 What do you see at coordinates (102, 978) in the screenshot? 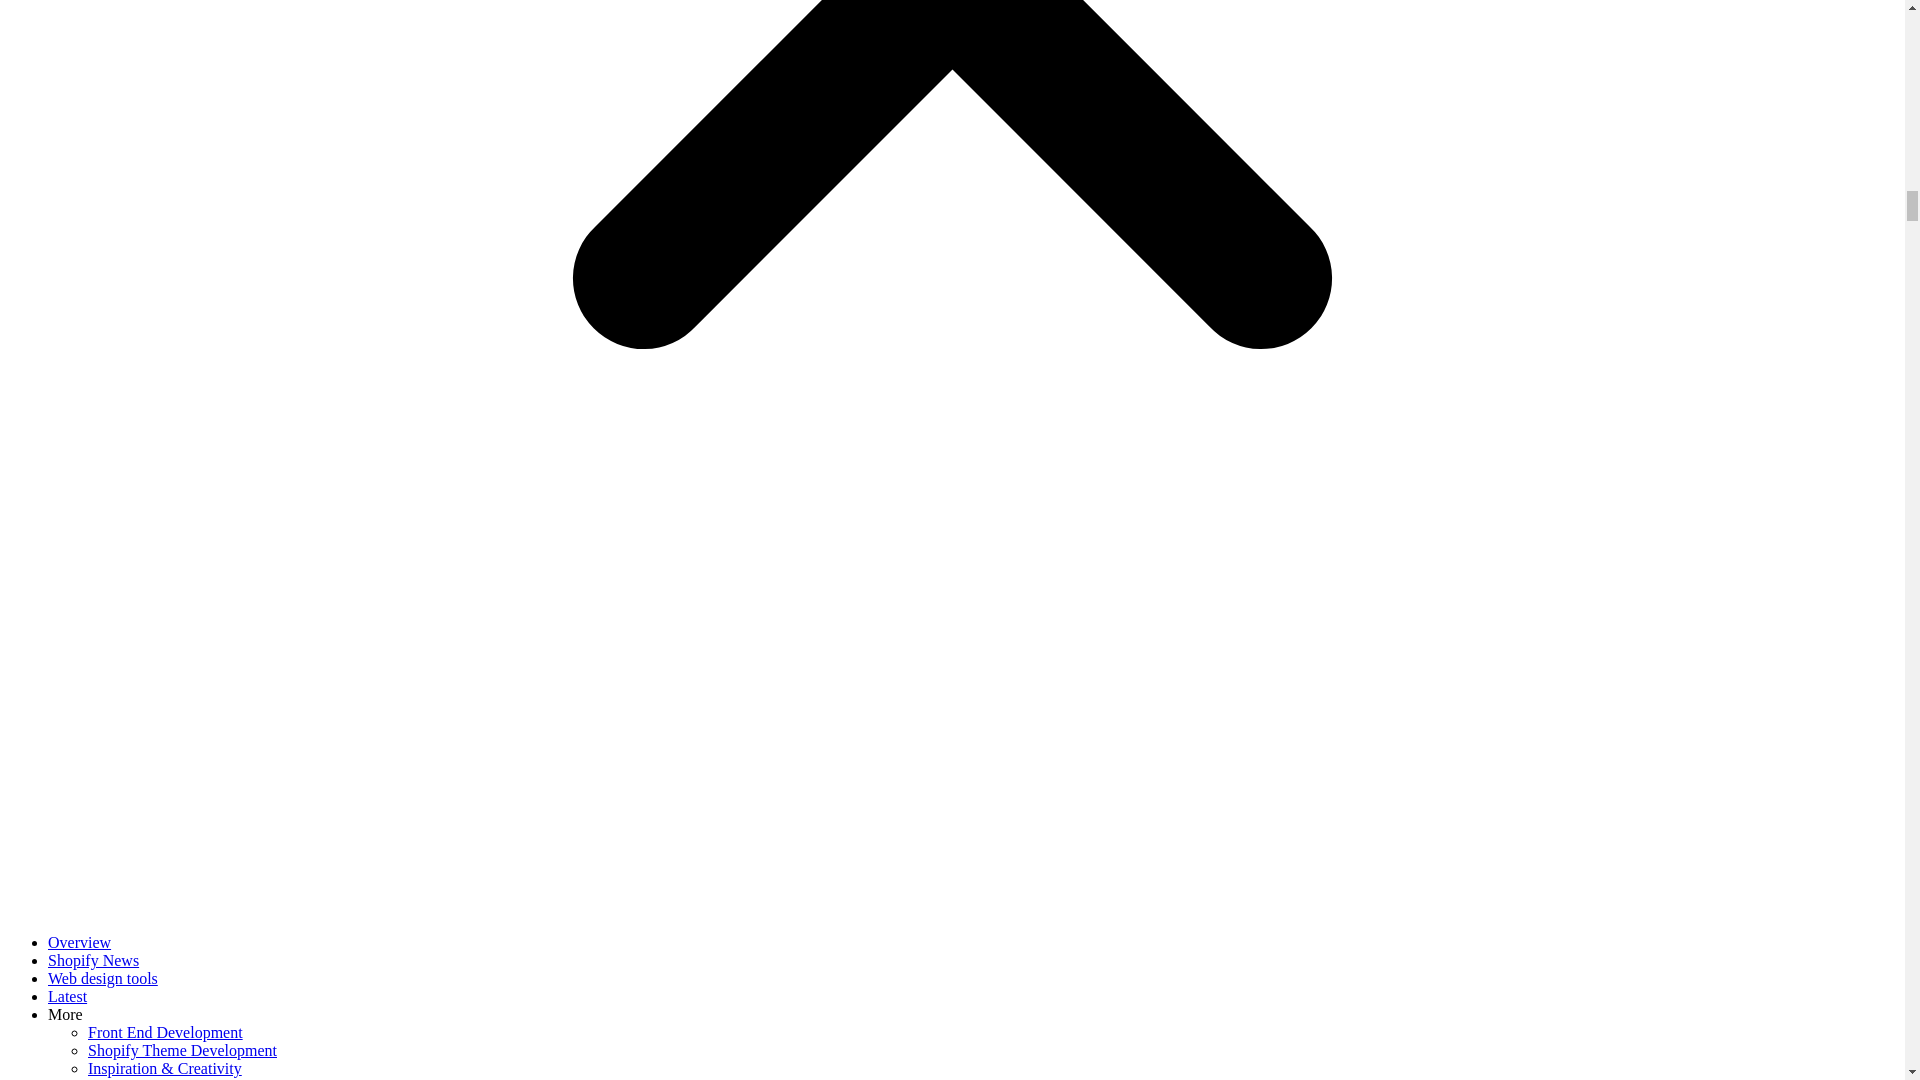
I see `Web design tools` at bounding box center [102, 978].